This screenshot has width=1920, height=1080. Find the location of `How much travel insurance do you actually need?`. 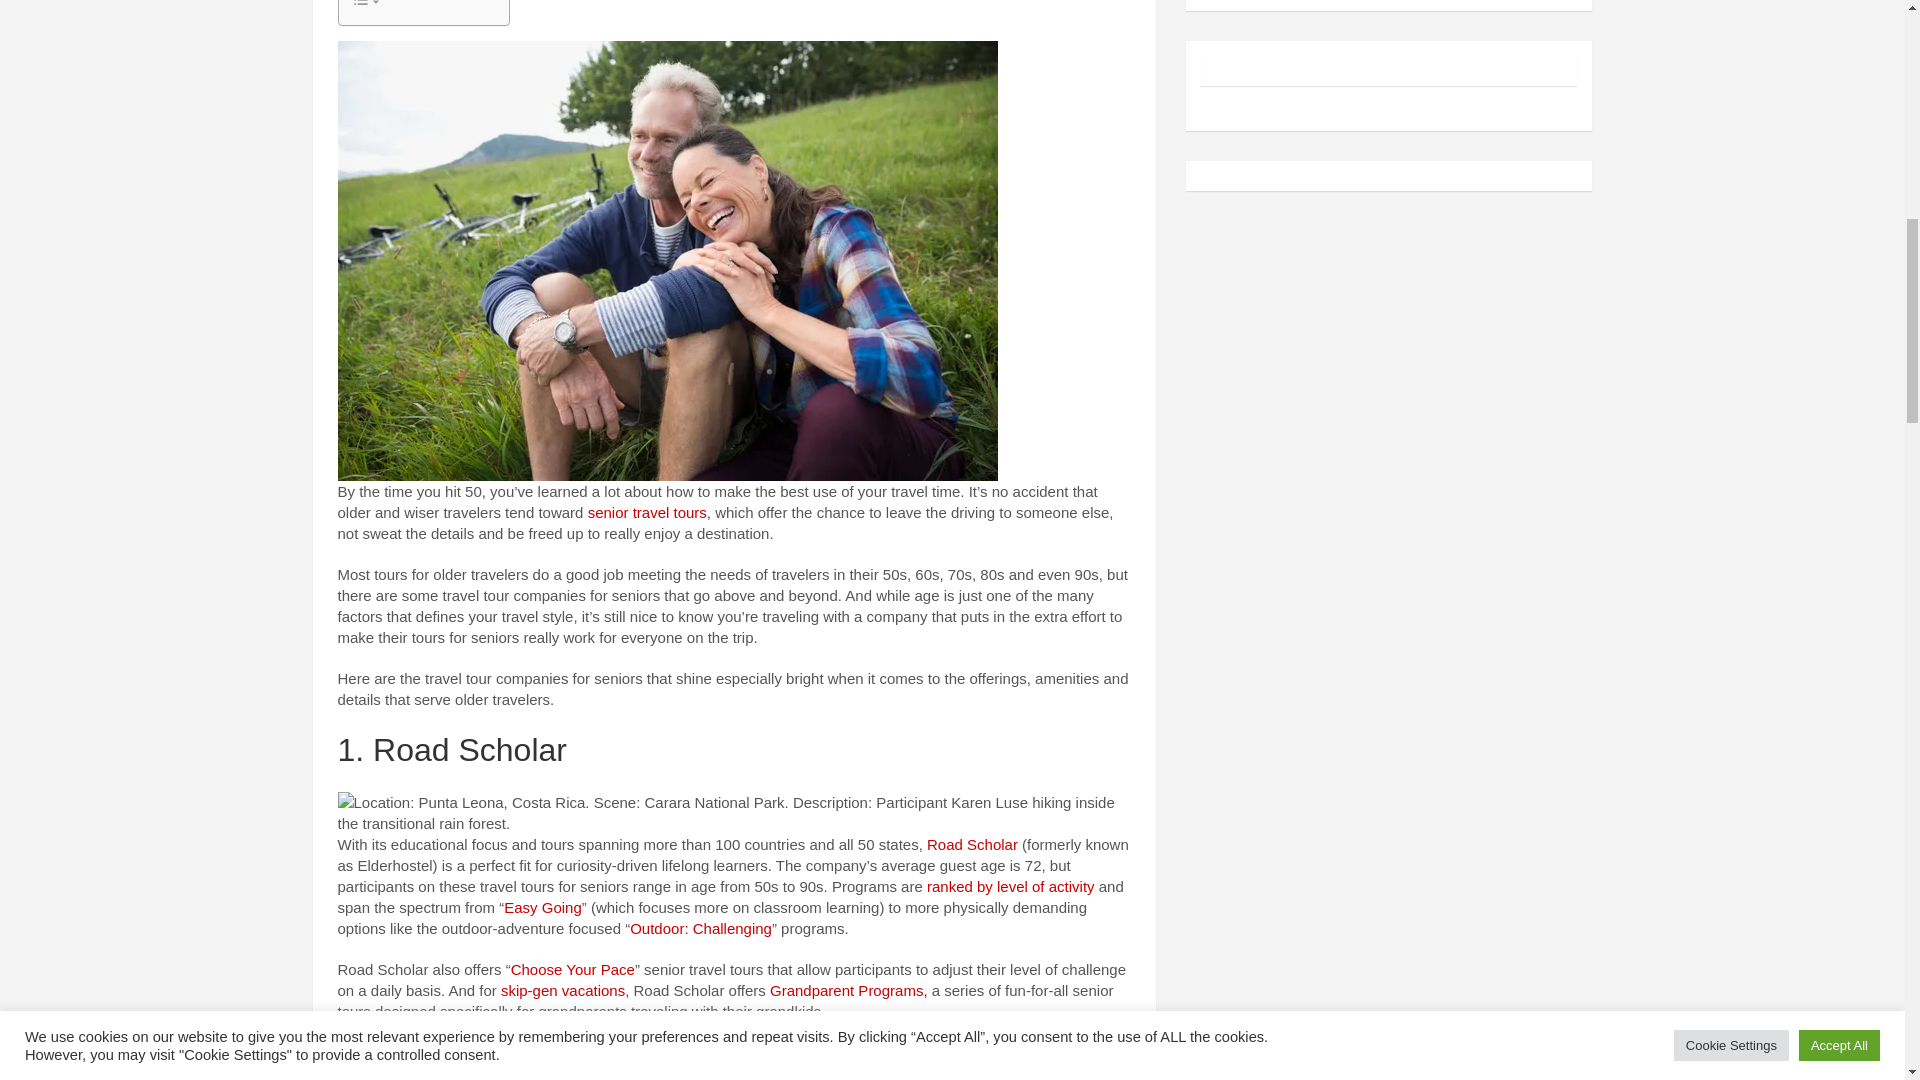

How much travel insurance do you actually need? is located at coordinates (691, 1052).